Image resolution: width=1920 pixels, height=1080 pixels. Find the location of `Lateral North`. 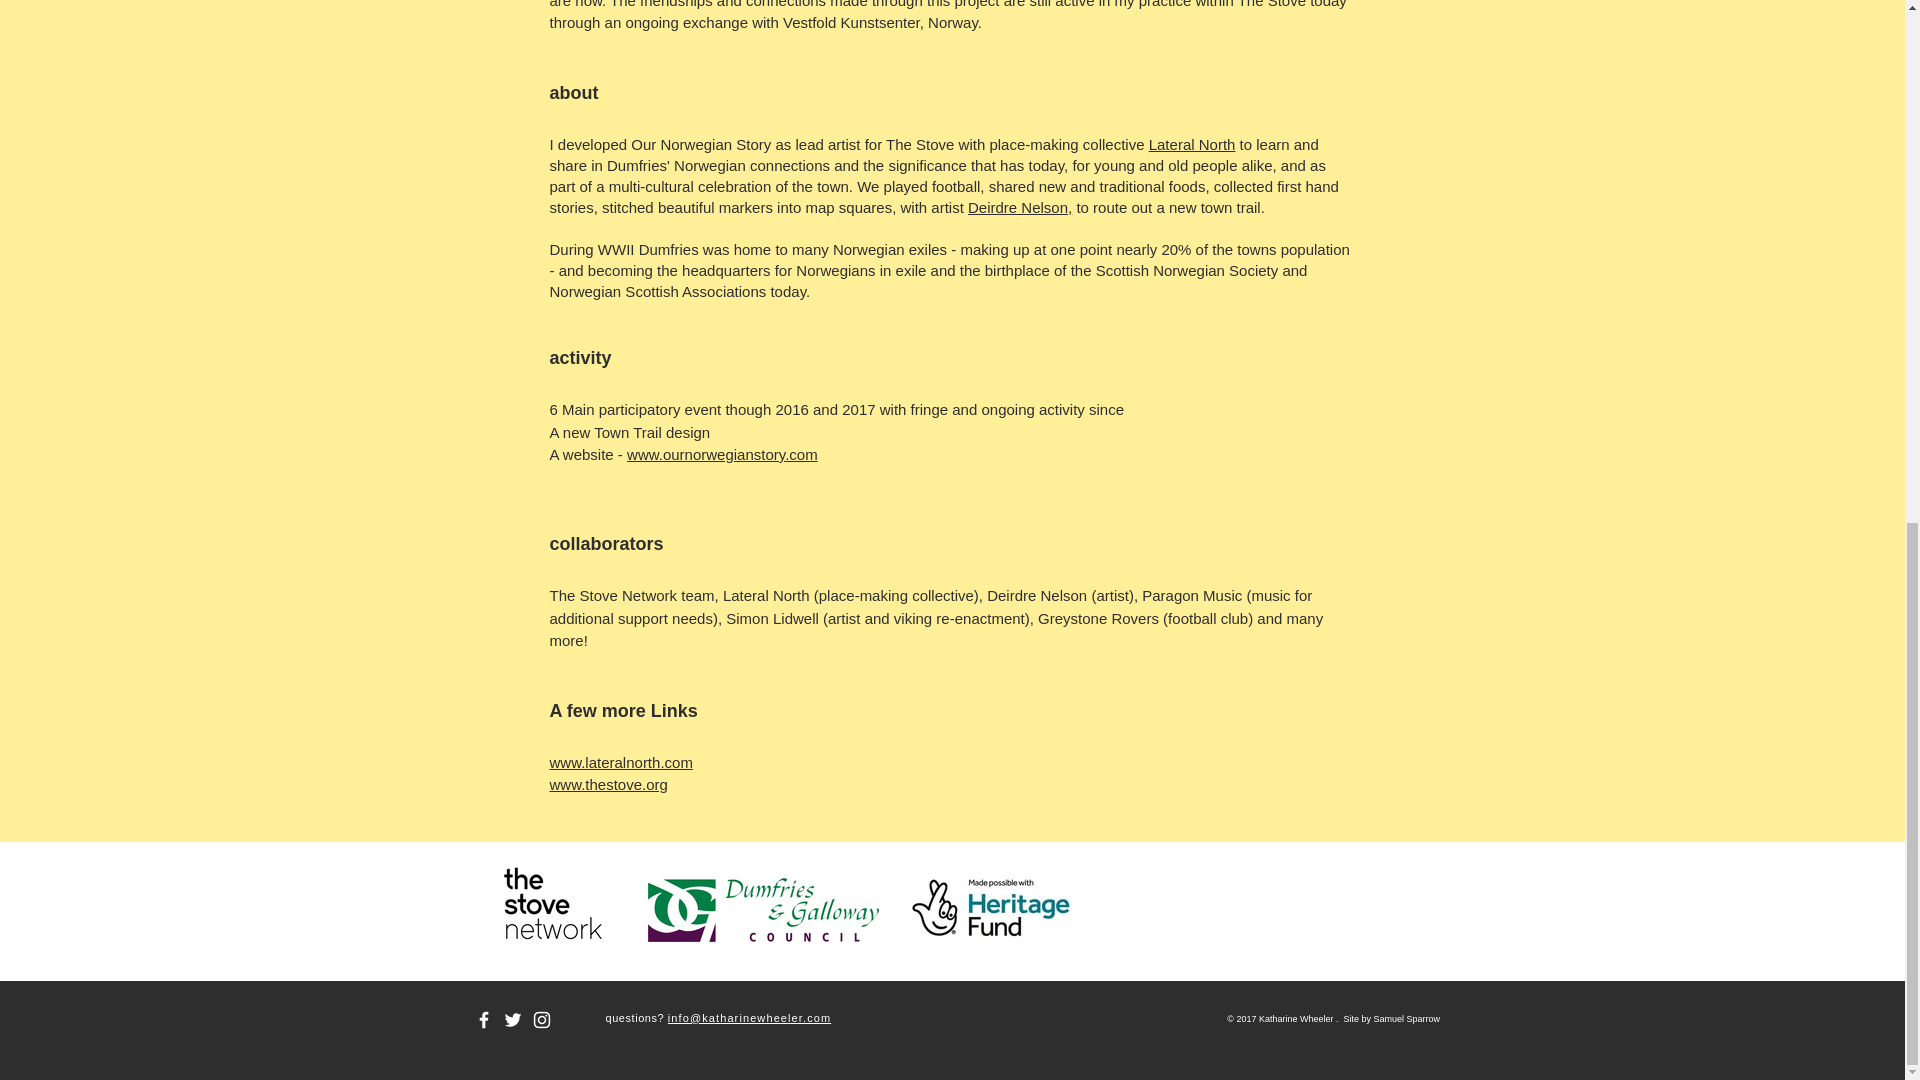

Lateral North is located at coordinates (1192, 144).